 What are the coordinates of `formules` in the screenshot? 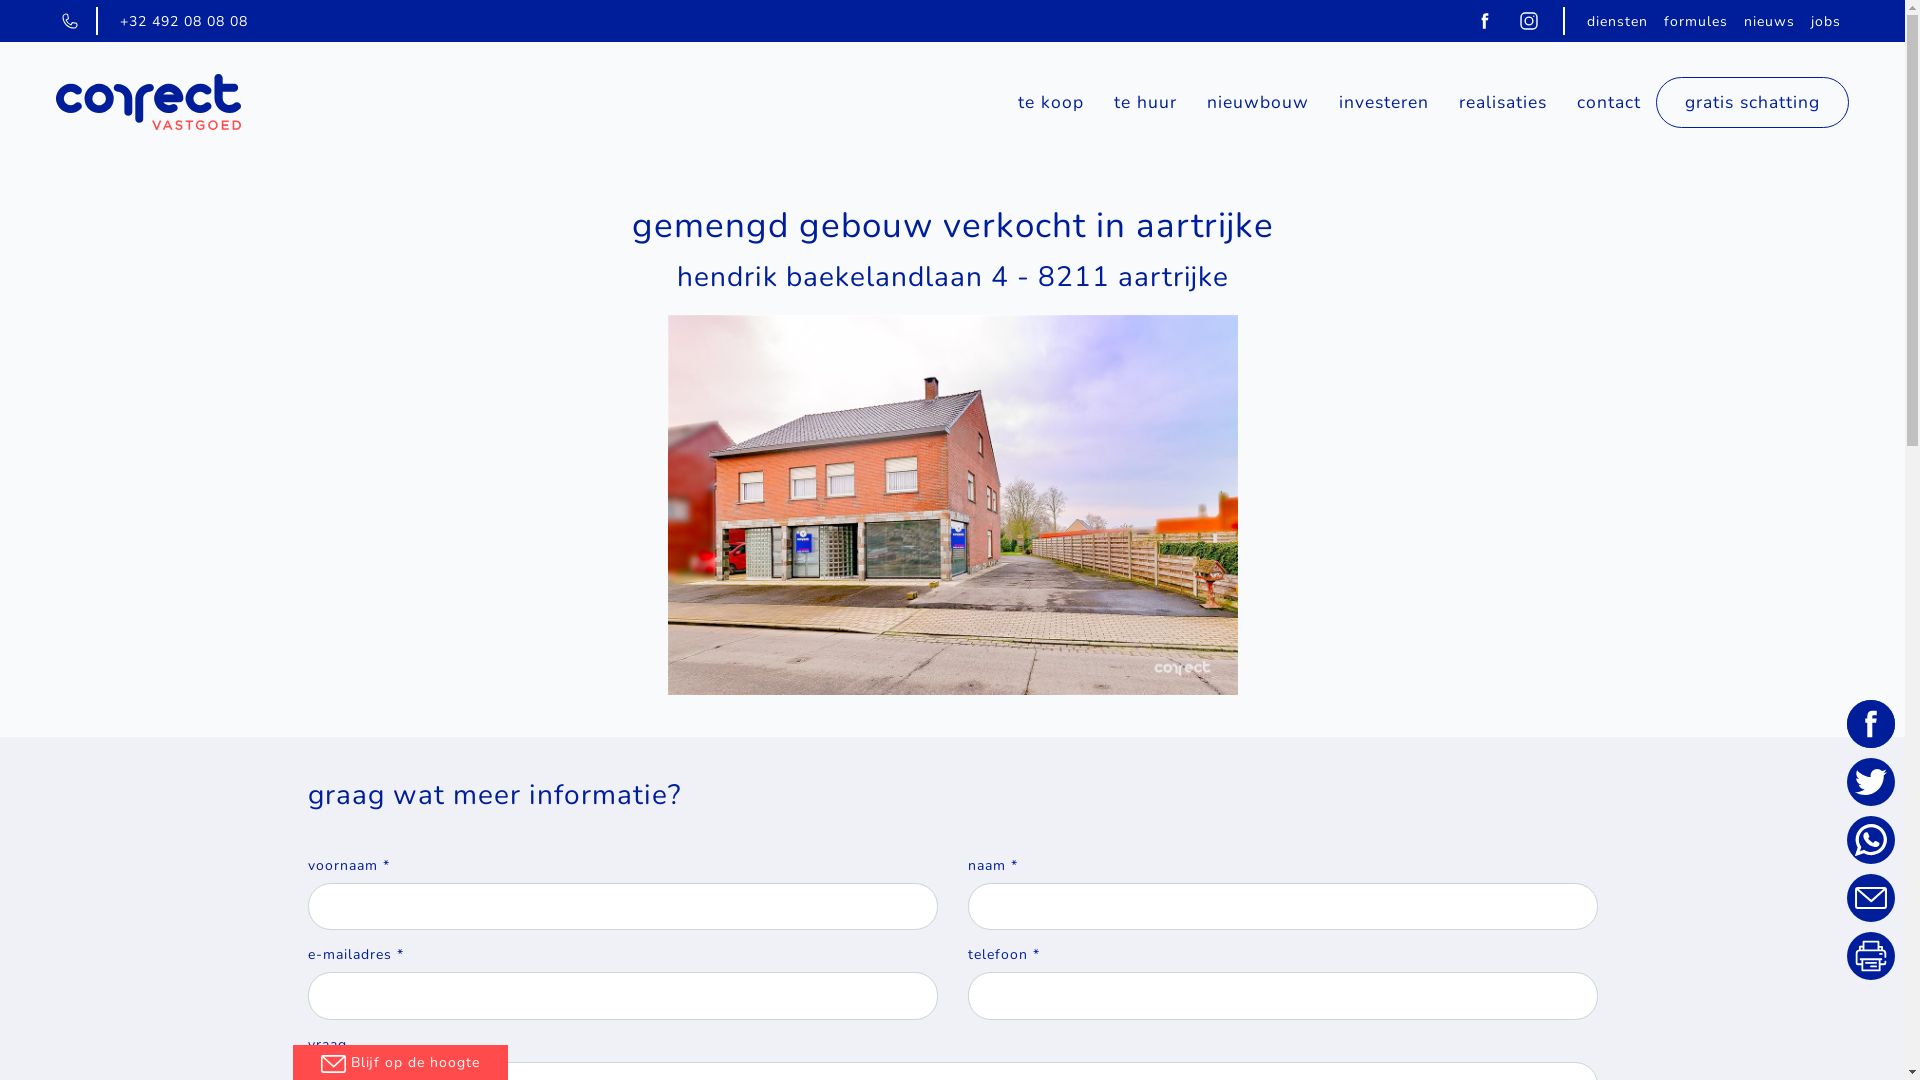 It's located at (1696, 20).